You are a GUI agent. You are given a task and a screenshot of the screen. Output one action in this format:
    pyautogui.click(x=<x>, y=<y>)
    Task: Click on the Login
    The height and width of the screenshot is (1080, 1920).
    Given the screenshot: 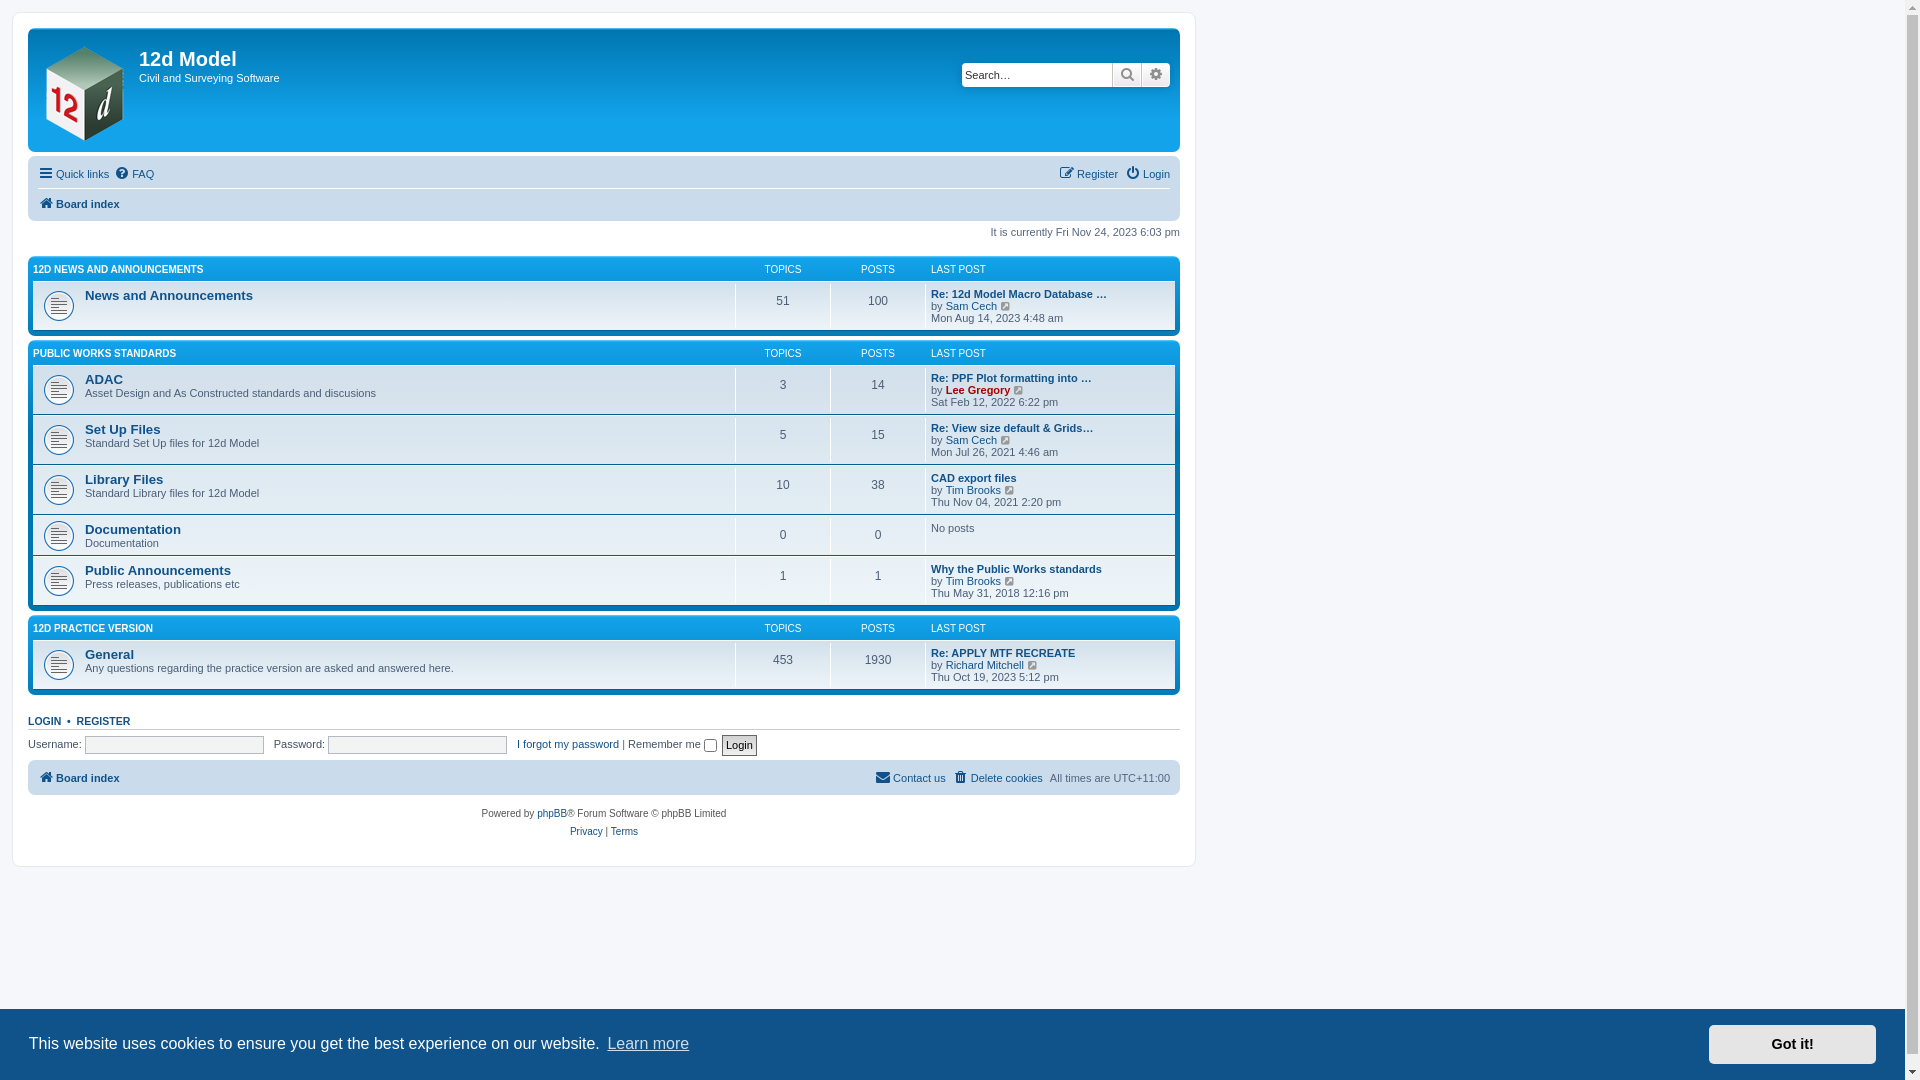 What is the action you would take?
    pyautogui.click(x=1148, y=174)
    